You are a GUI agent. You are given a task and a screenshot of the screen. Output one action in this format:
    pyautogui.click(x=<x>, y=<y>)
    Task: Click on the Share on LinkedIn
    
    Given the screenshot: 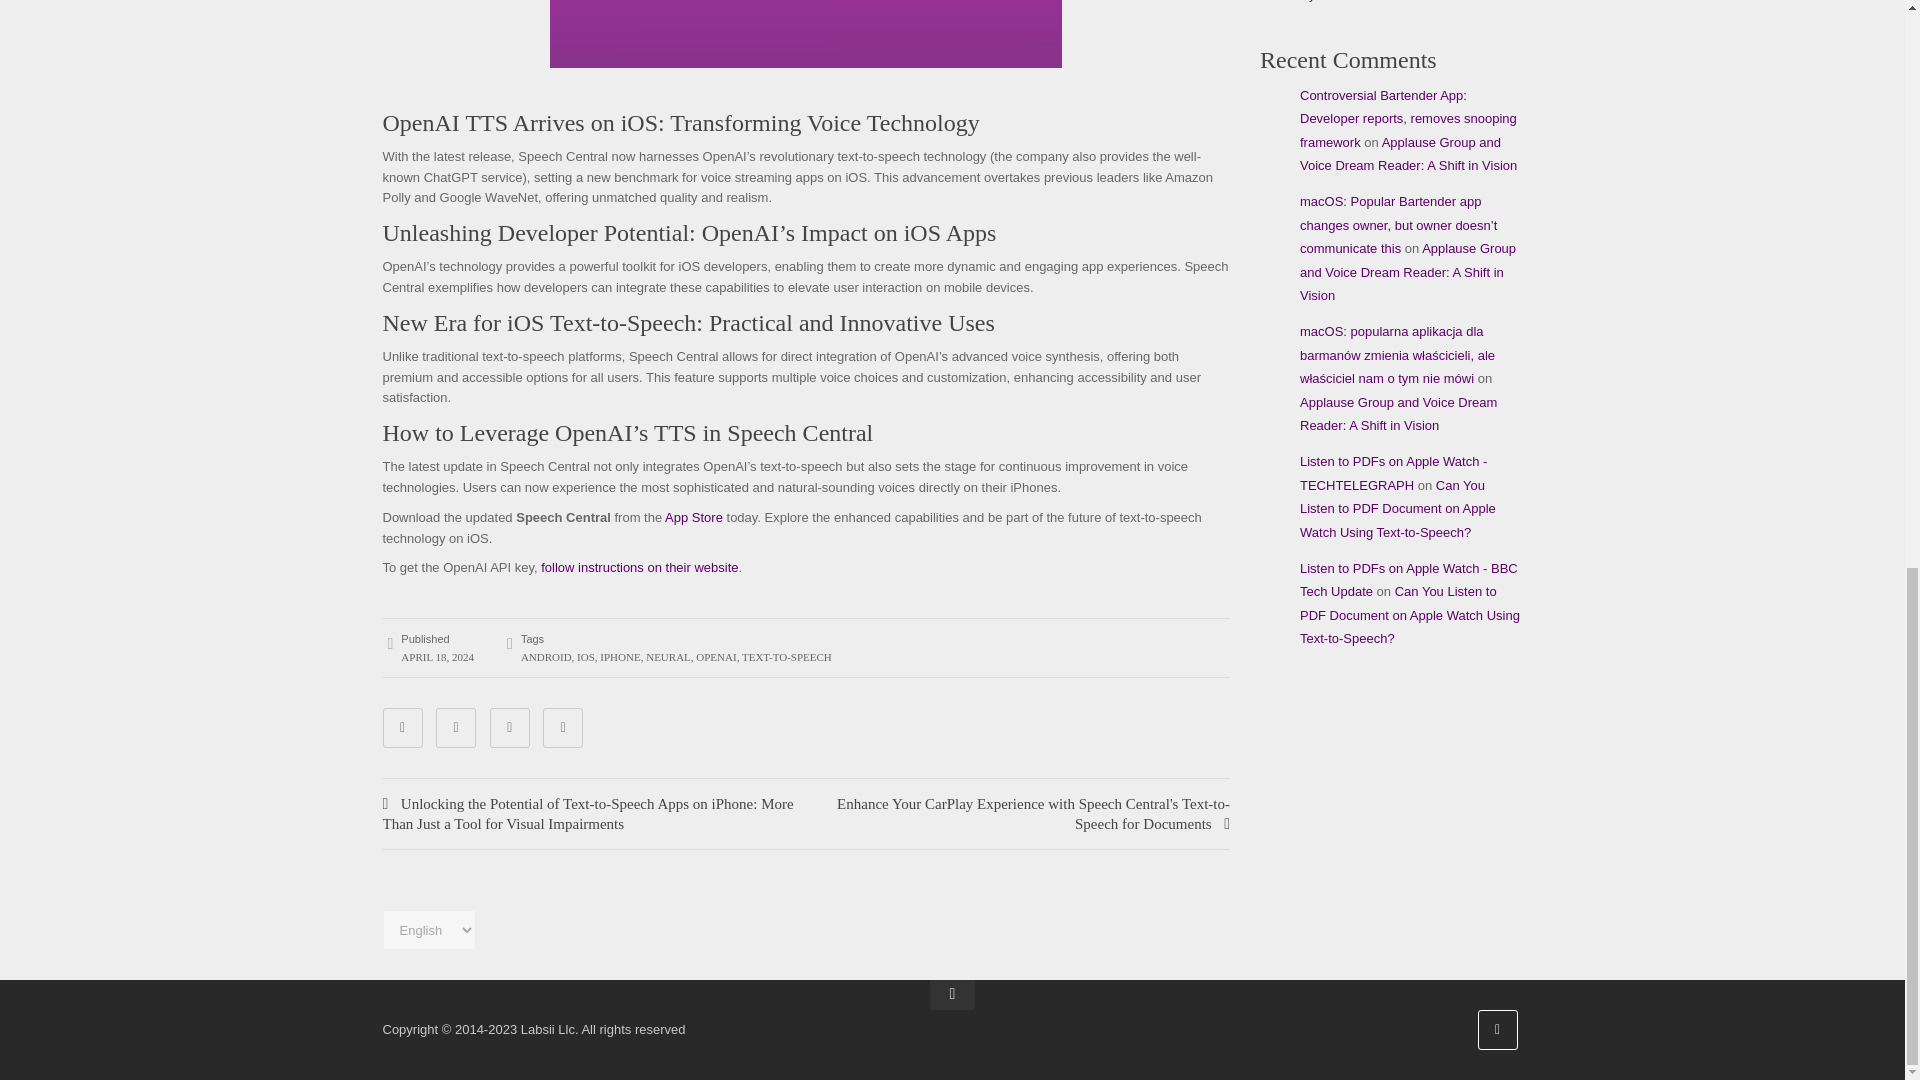 What is the action you would take?
    pyautogui.click(x=509, y=728)
    